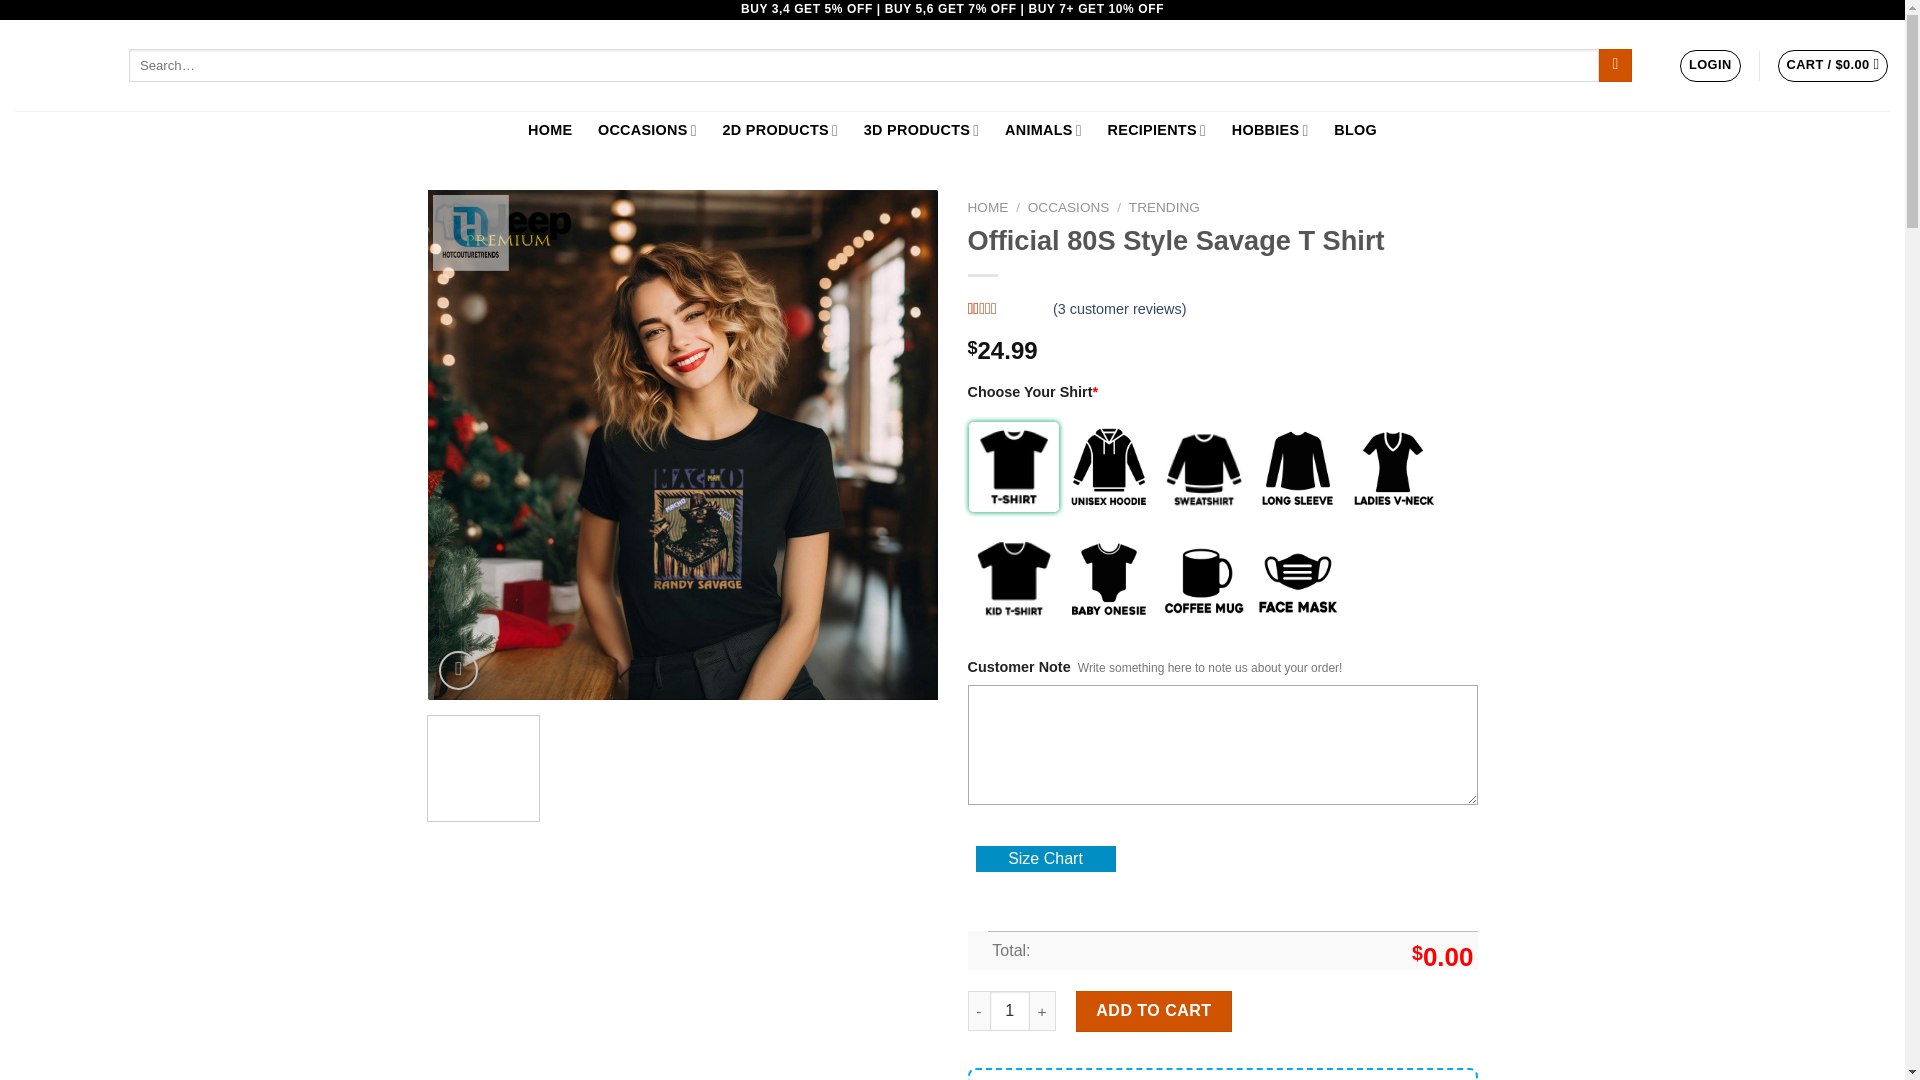  I want to click on Search, so click(1616, 66).